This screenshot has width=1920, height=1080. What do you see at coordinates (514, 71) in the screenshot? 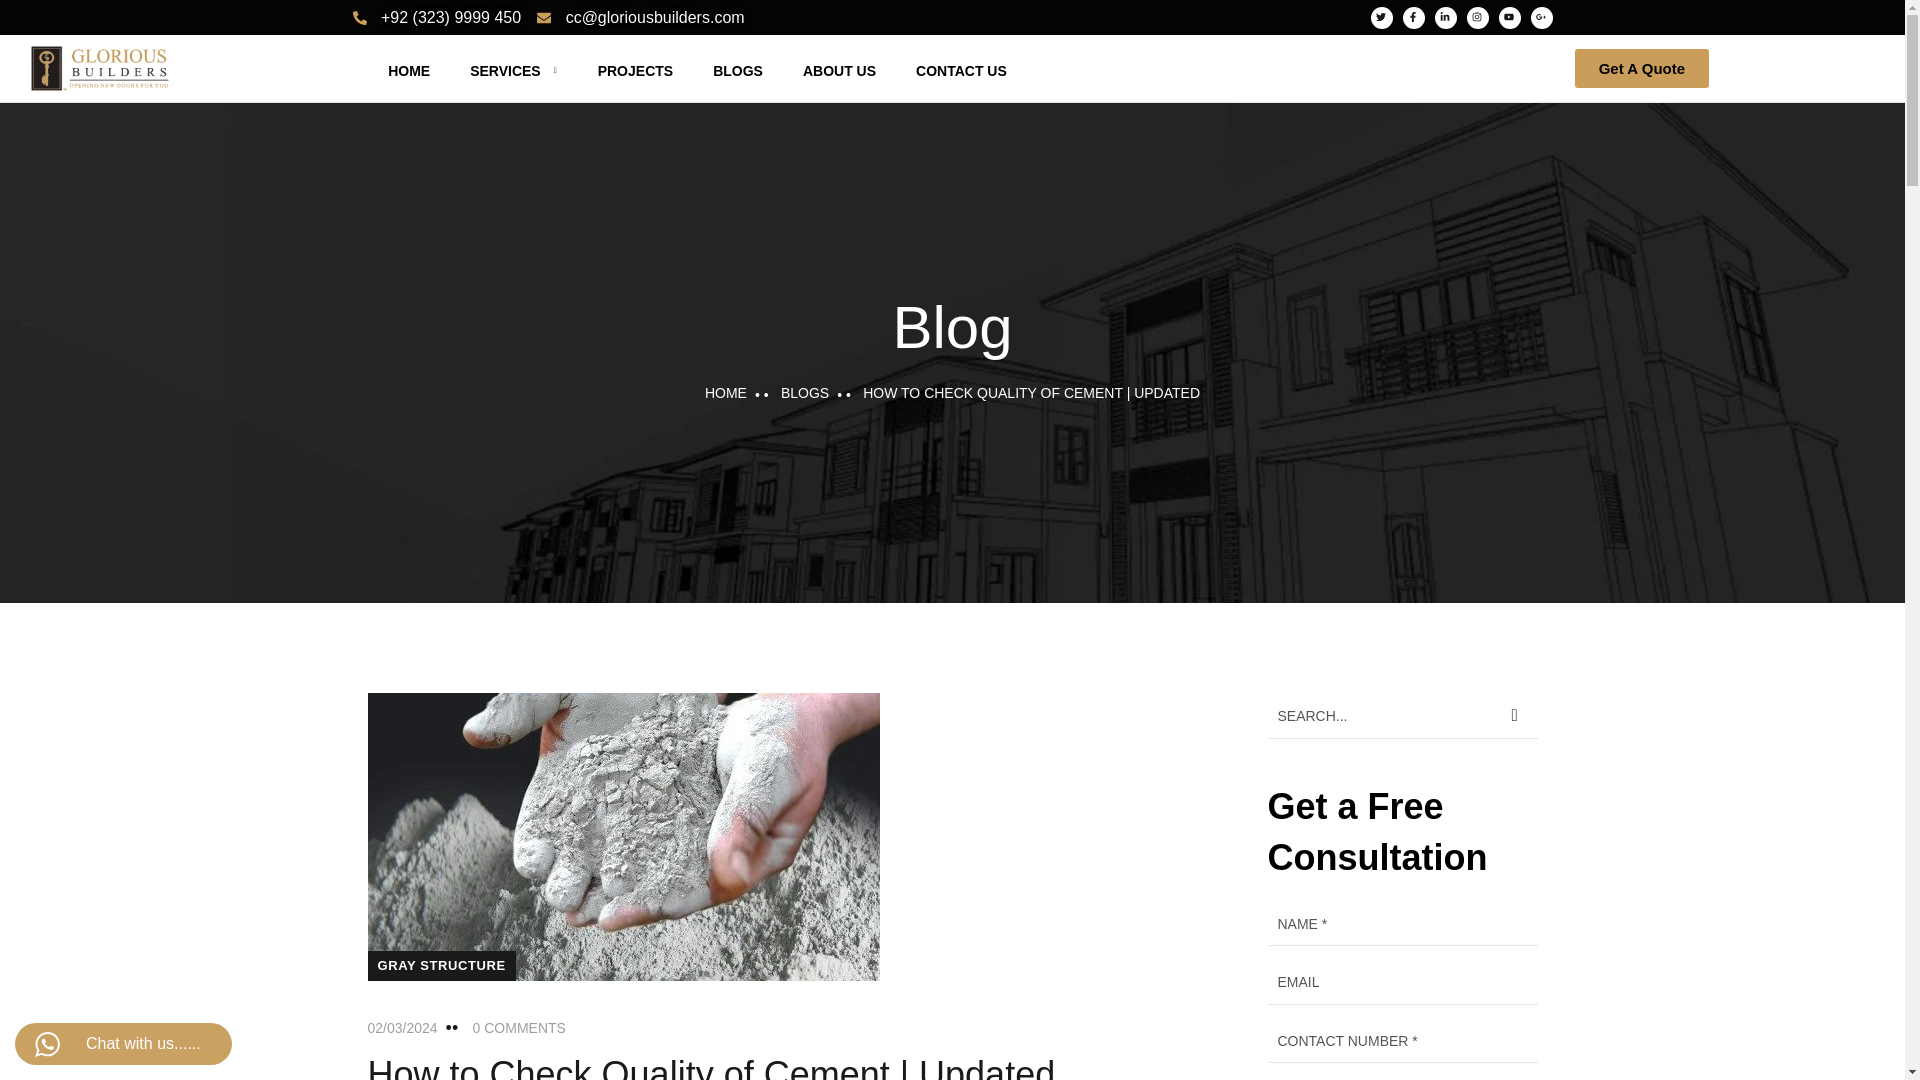
I see `SERVICES` at bounding box center [514, 71].